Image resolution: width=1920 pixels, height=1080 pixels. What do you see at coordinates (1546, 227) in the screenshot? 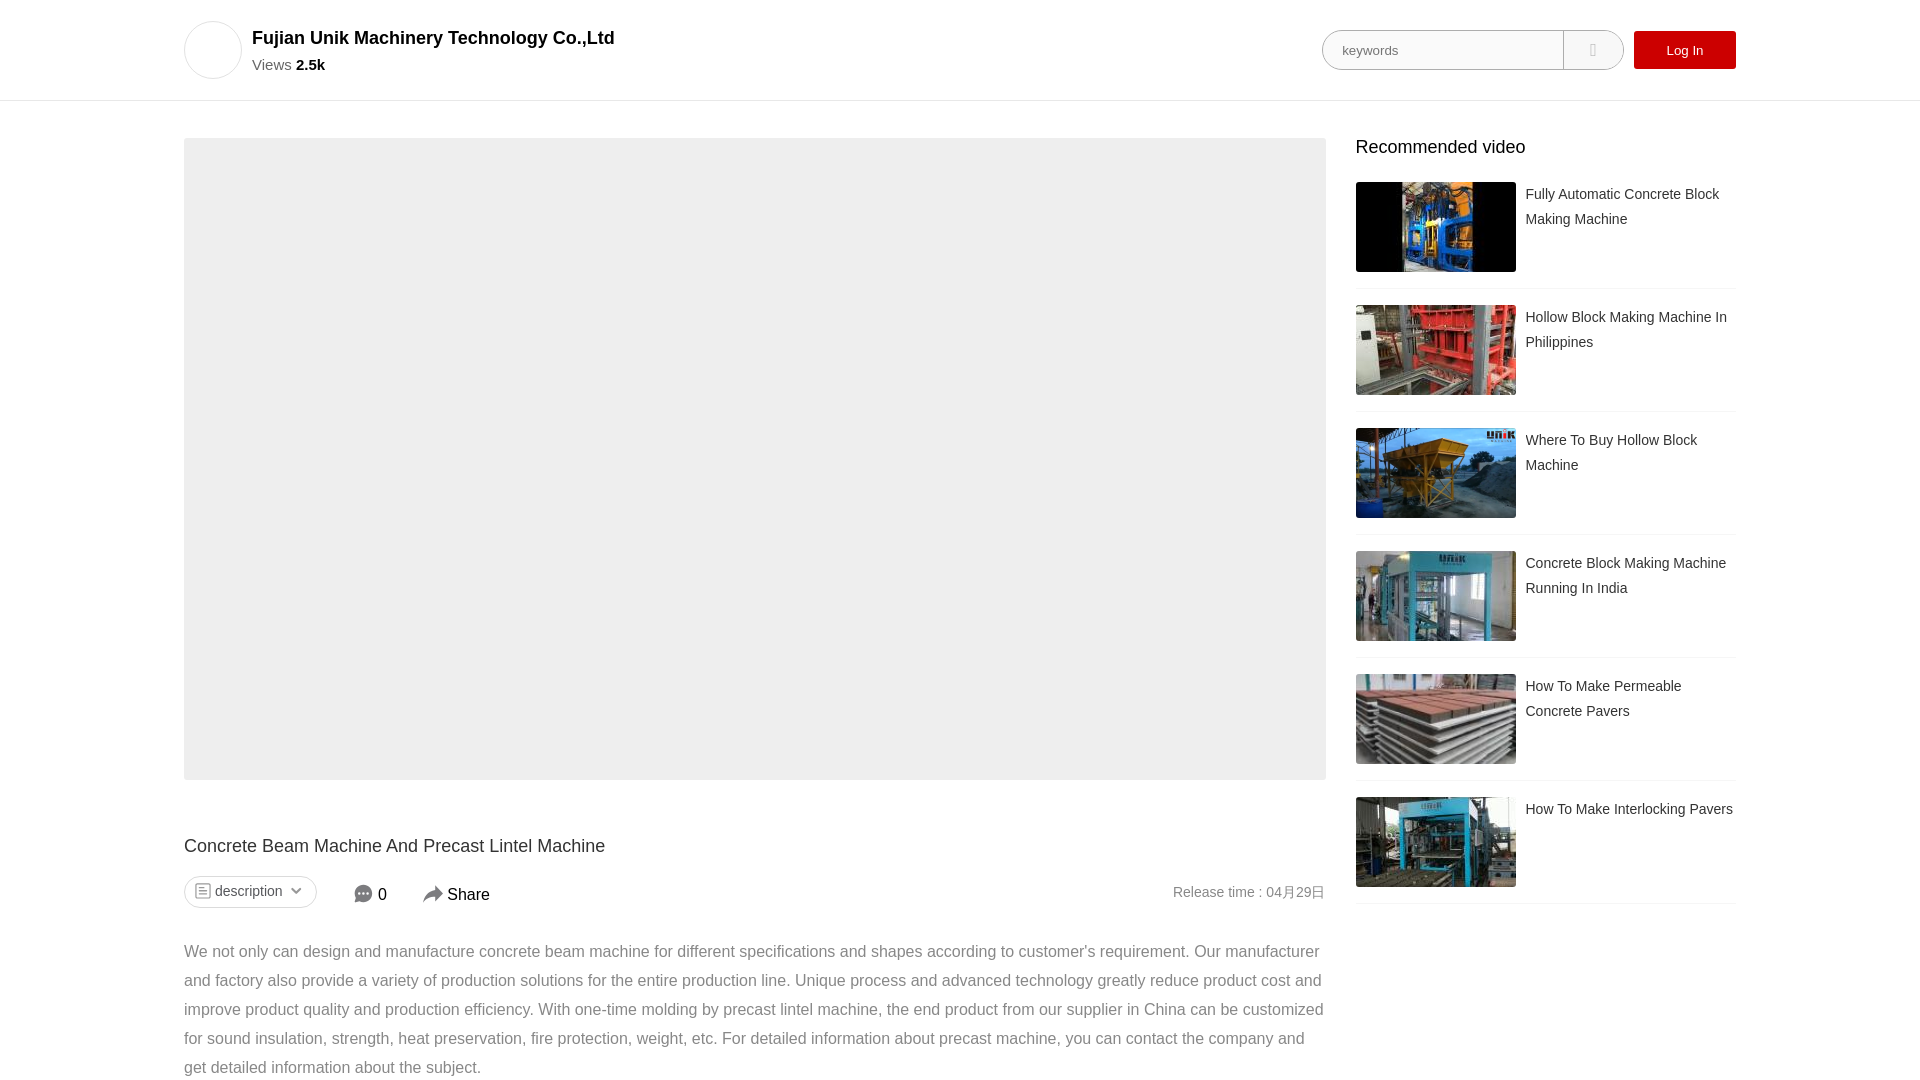
I see `Fully Automatic Concrete Block Making Machine` at bounding box center [1546, 227].